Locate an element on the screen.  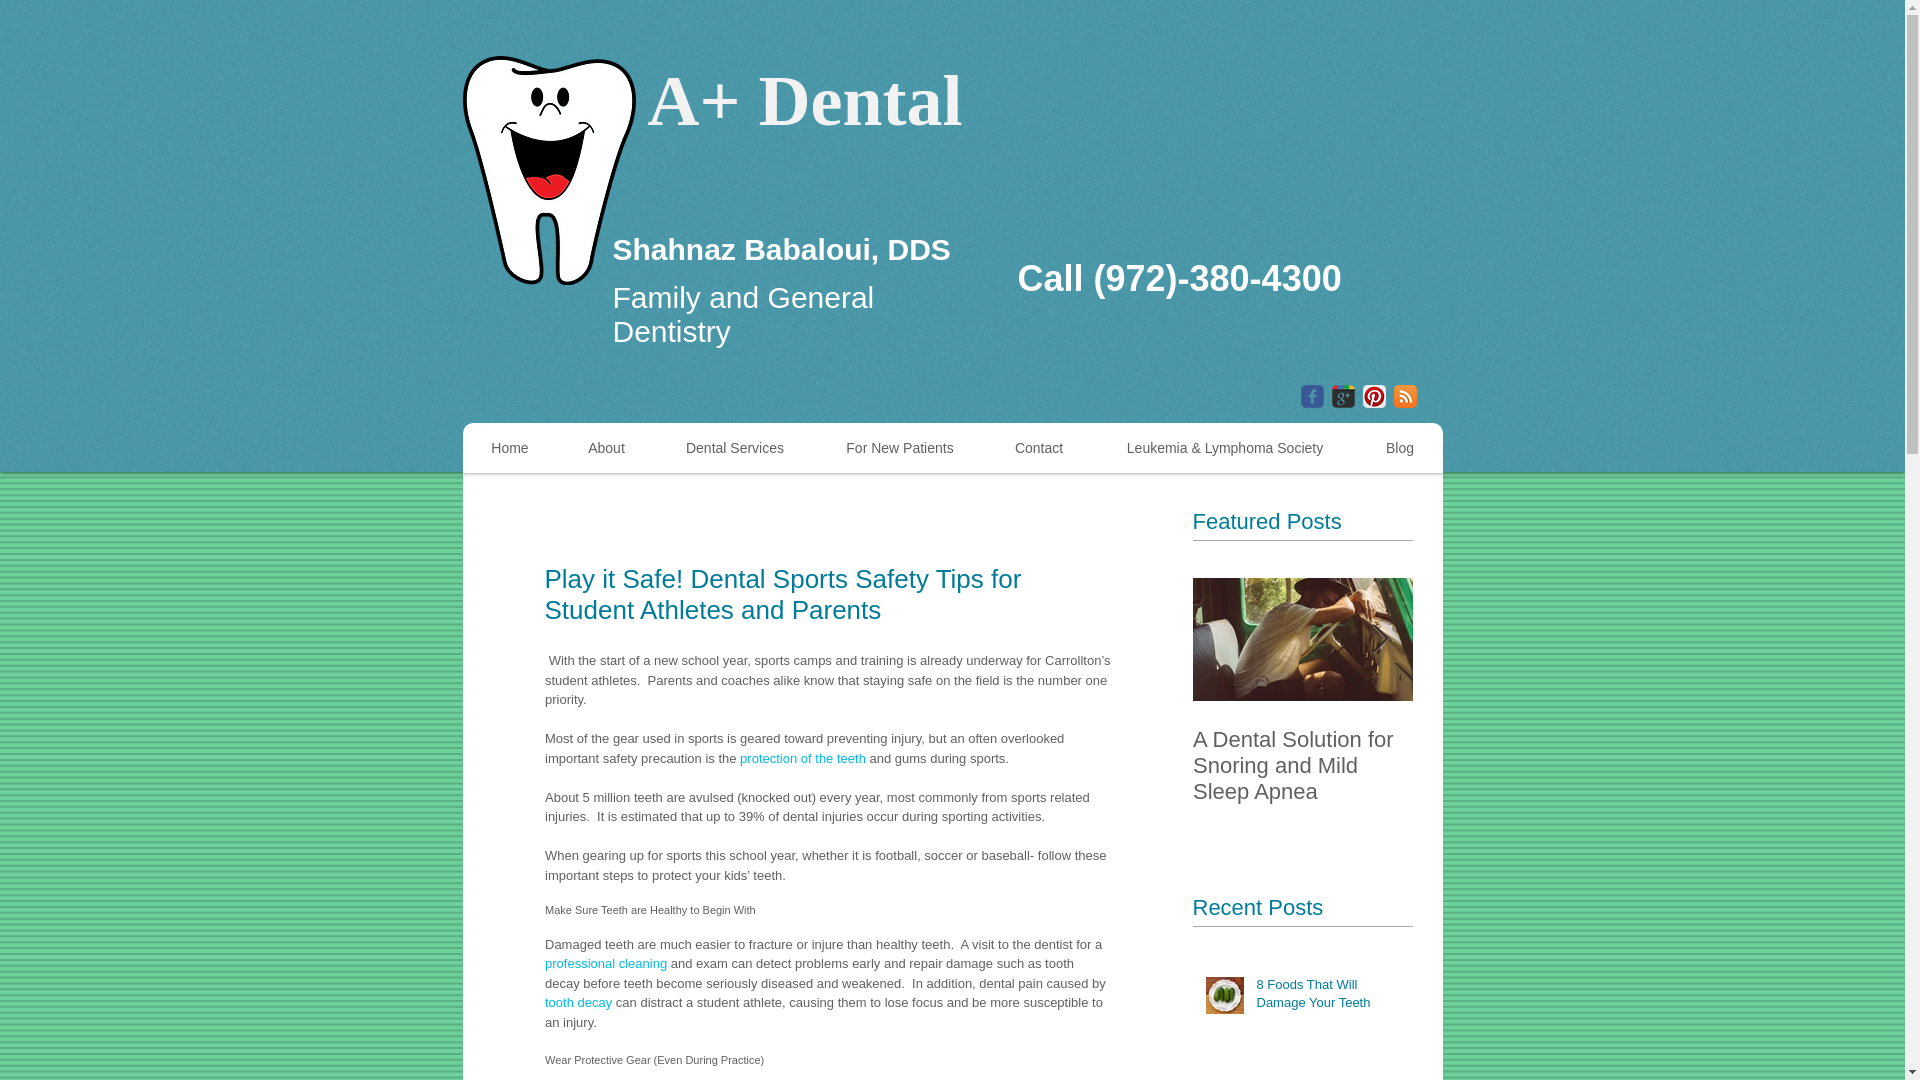
Home is located at coordinates (509, 448).